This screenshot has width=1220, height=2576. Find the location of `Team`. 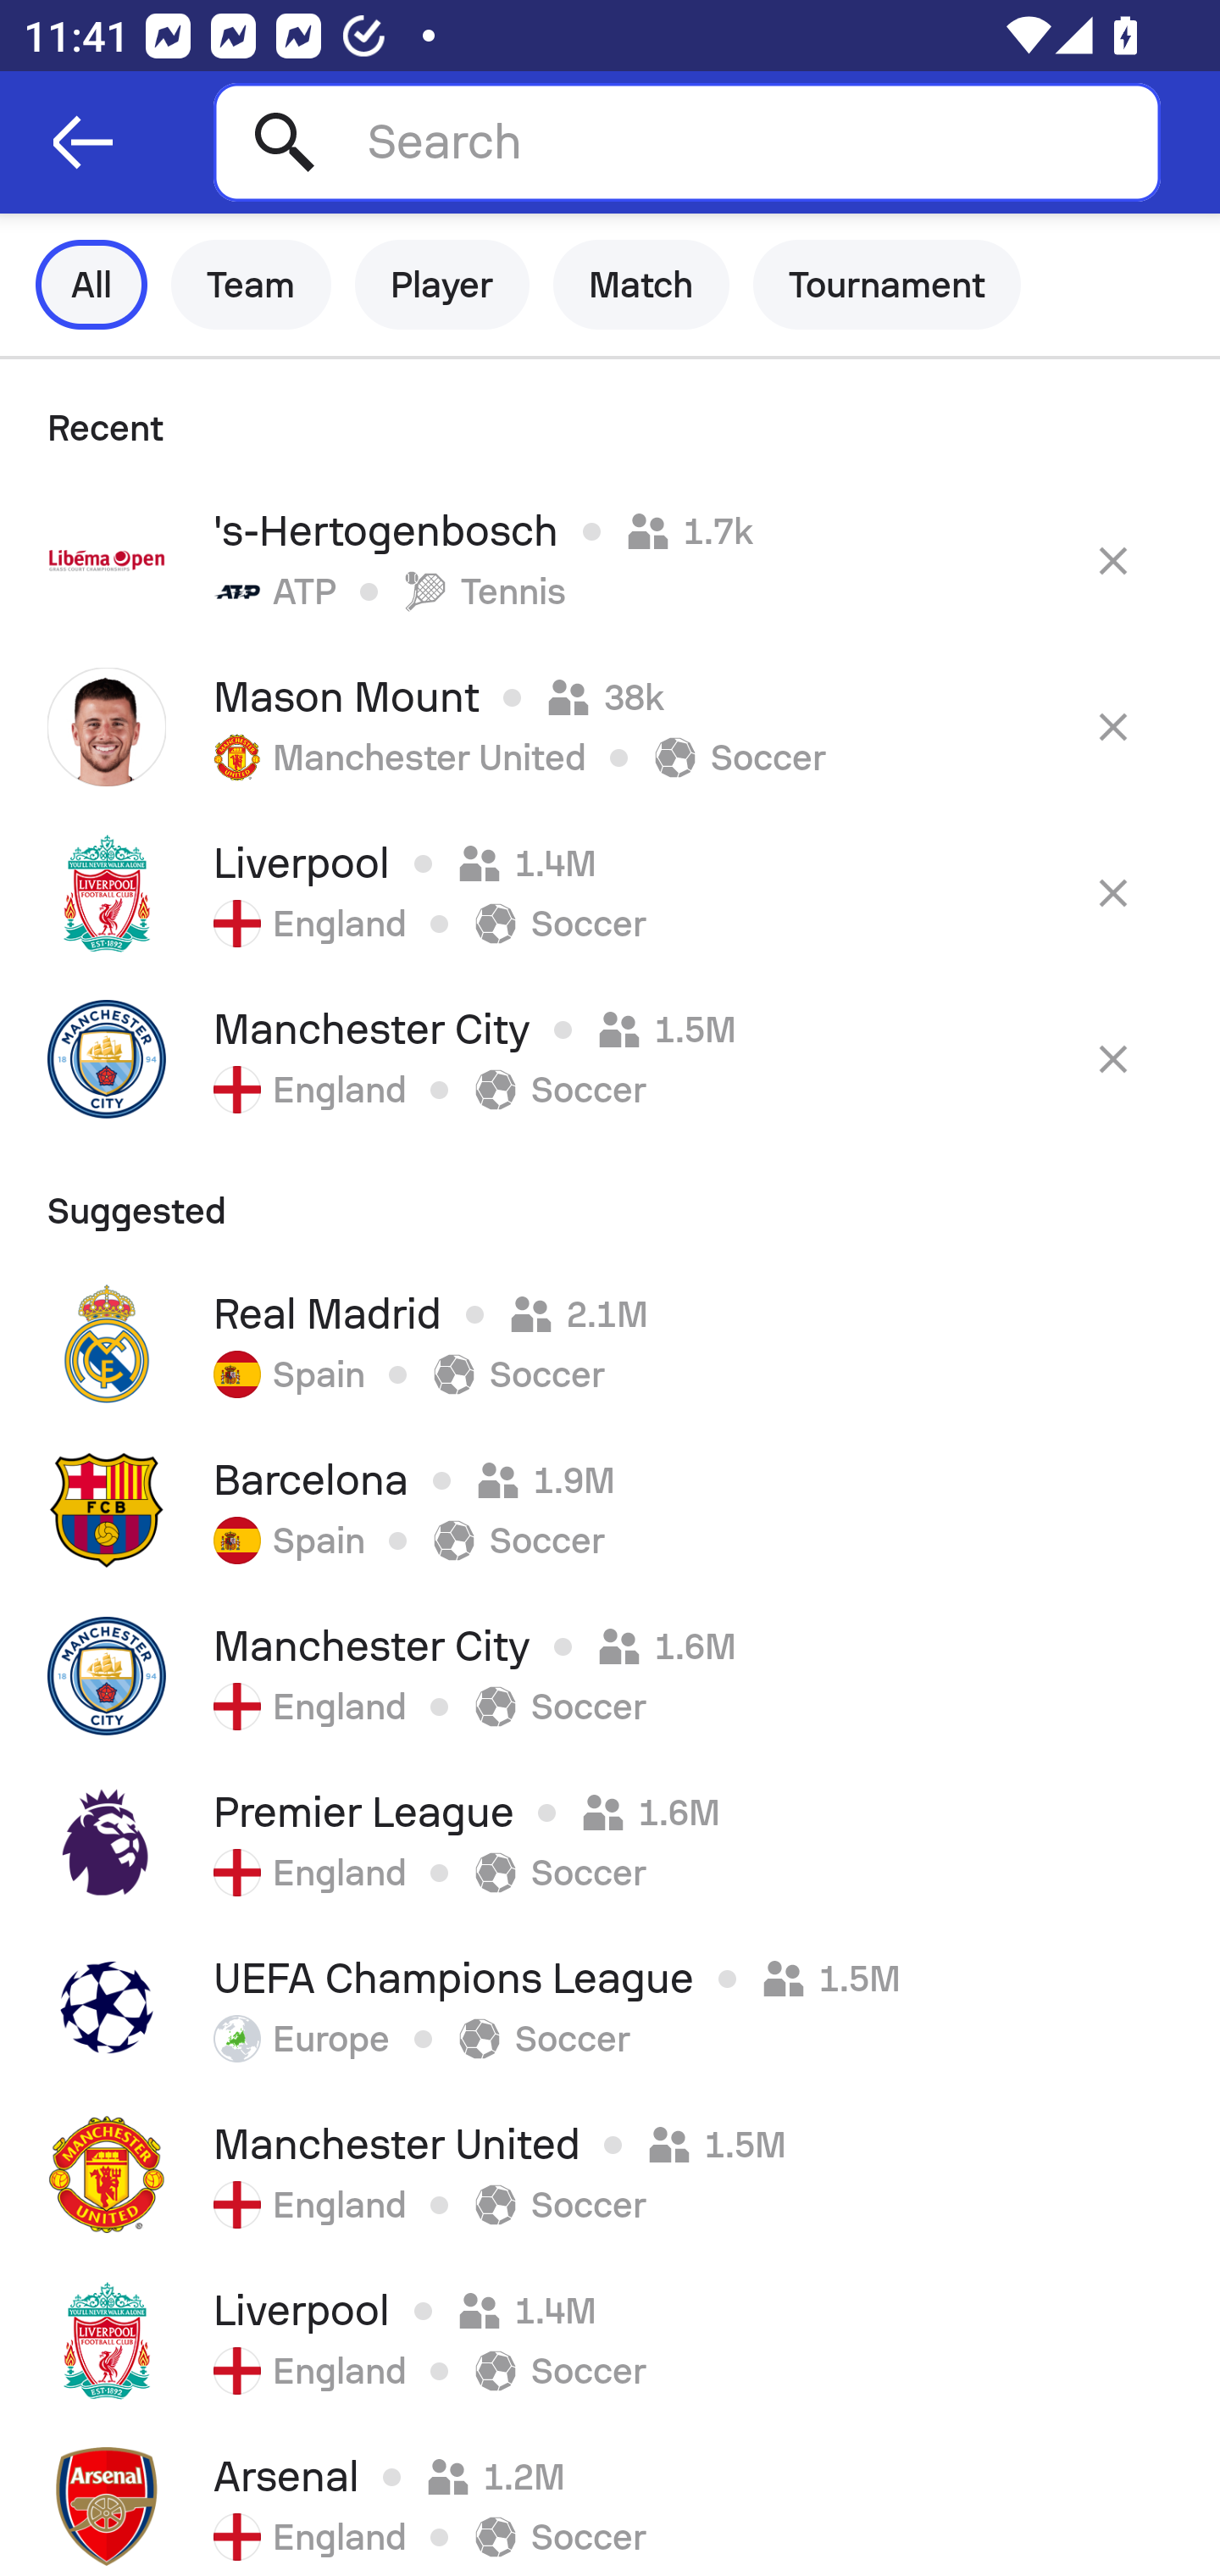

Team is located at coordinates (251, 285).